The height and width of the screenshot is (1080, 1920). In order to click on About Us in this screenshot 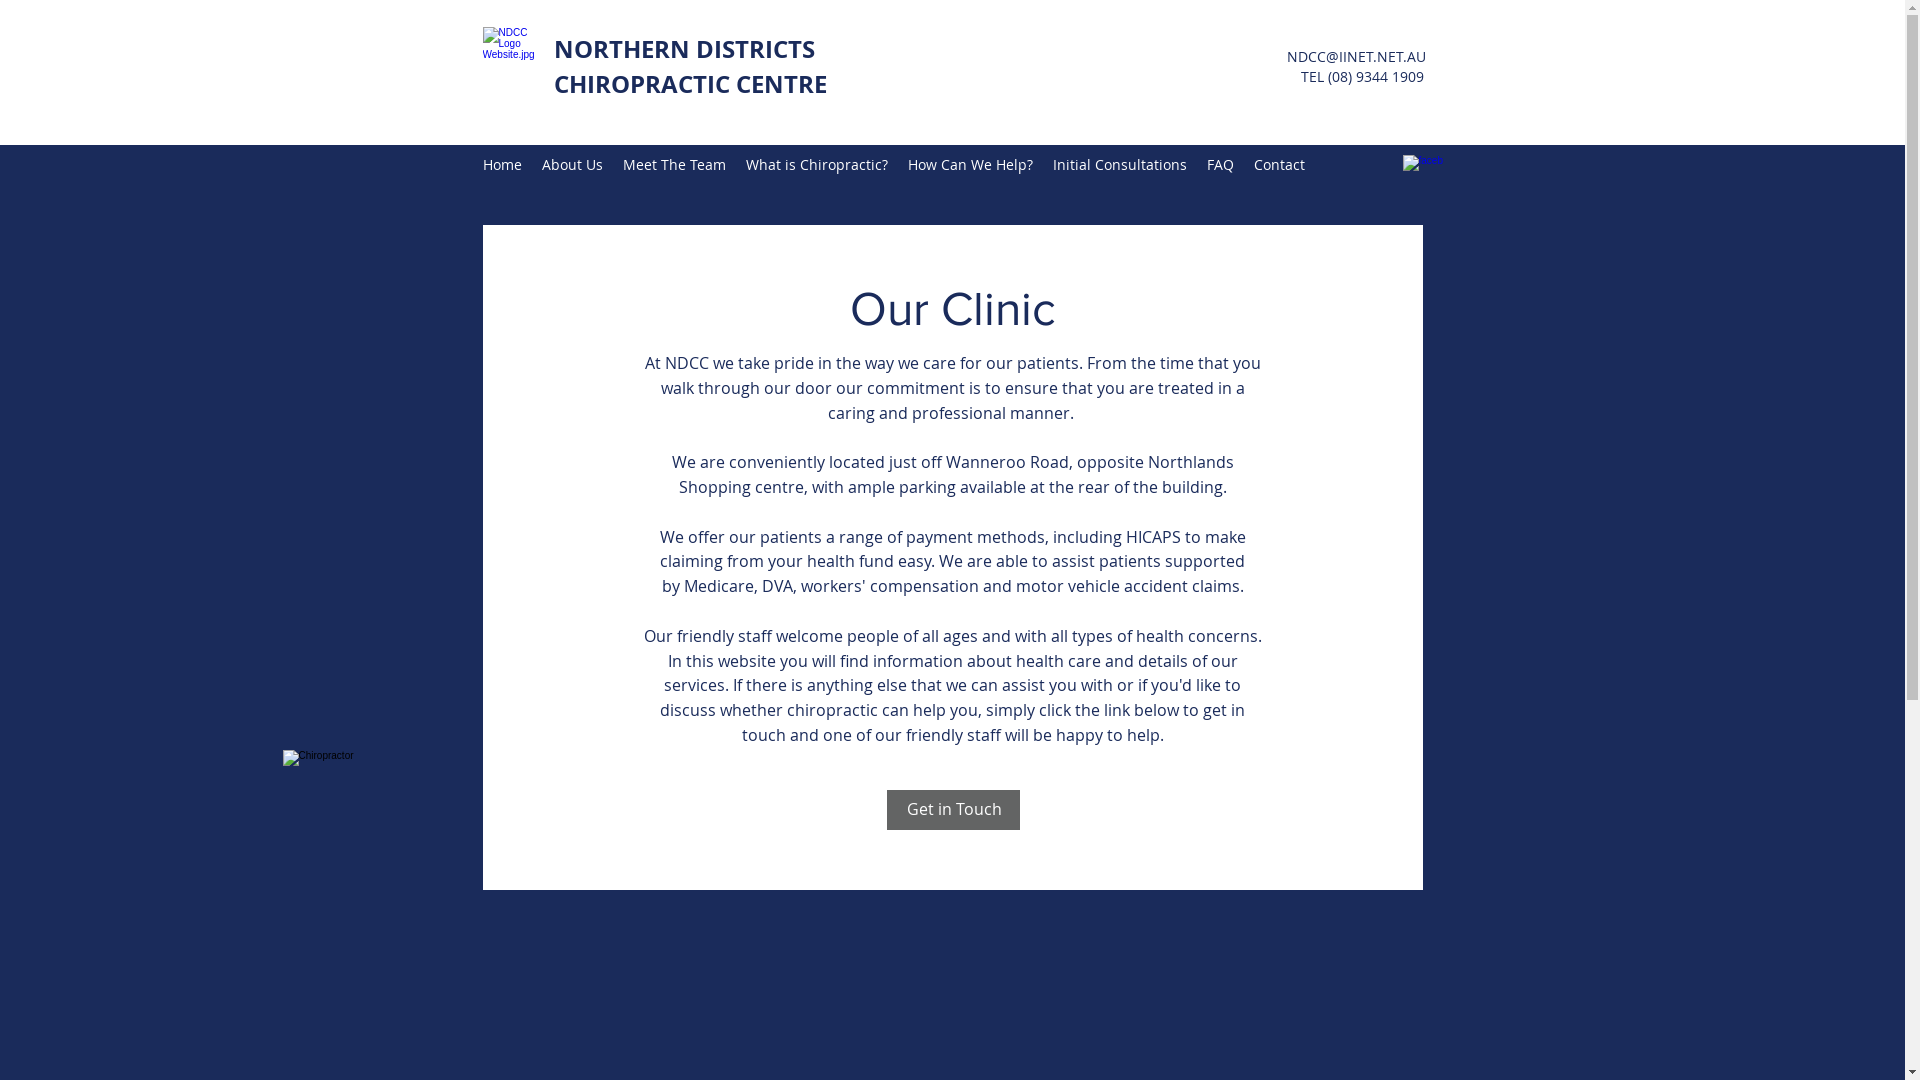, I will do `click(572, 165)`.